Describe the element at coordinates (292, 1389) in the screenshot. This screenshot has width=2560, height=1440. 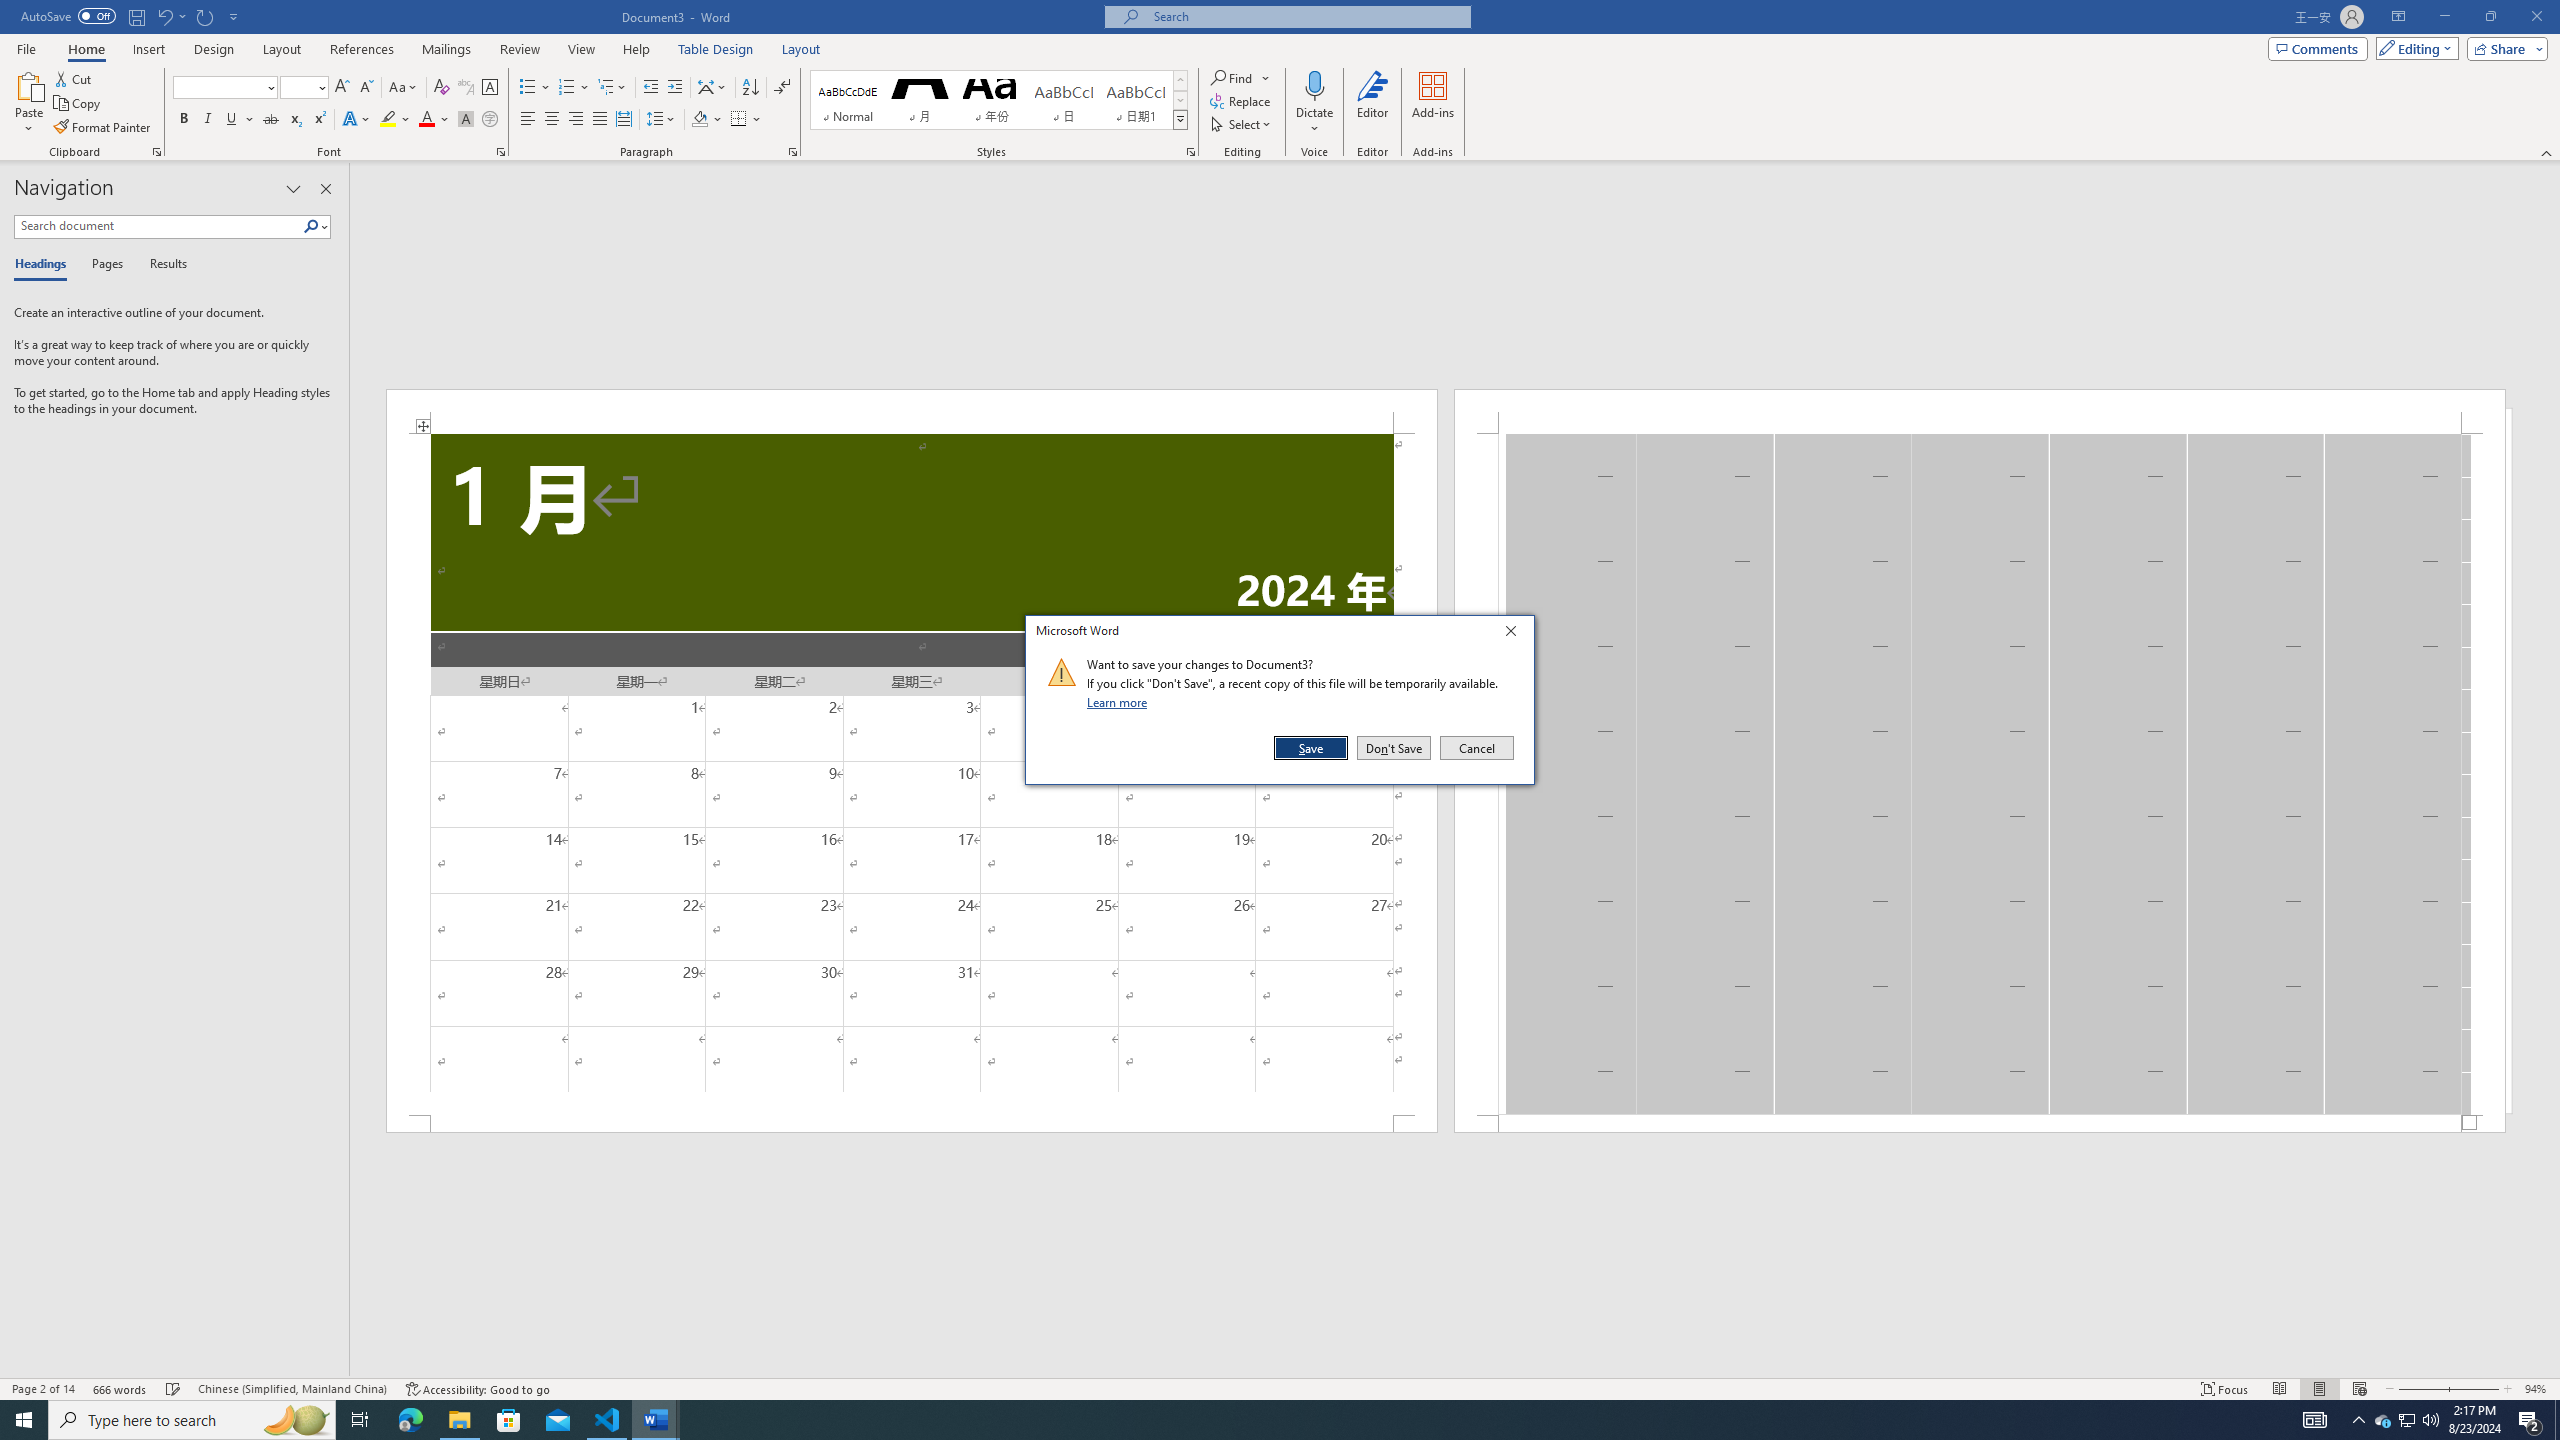
I see `Language Chinese (Simplified, Mainland China)` at that location.